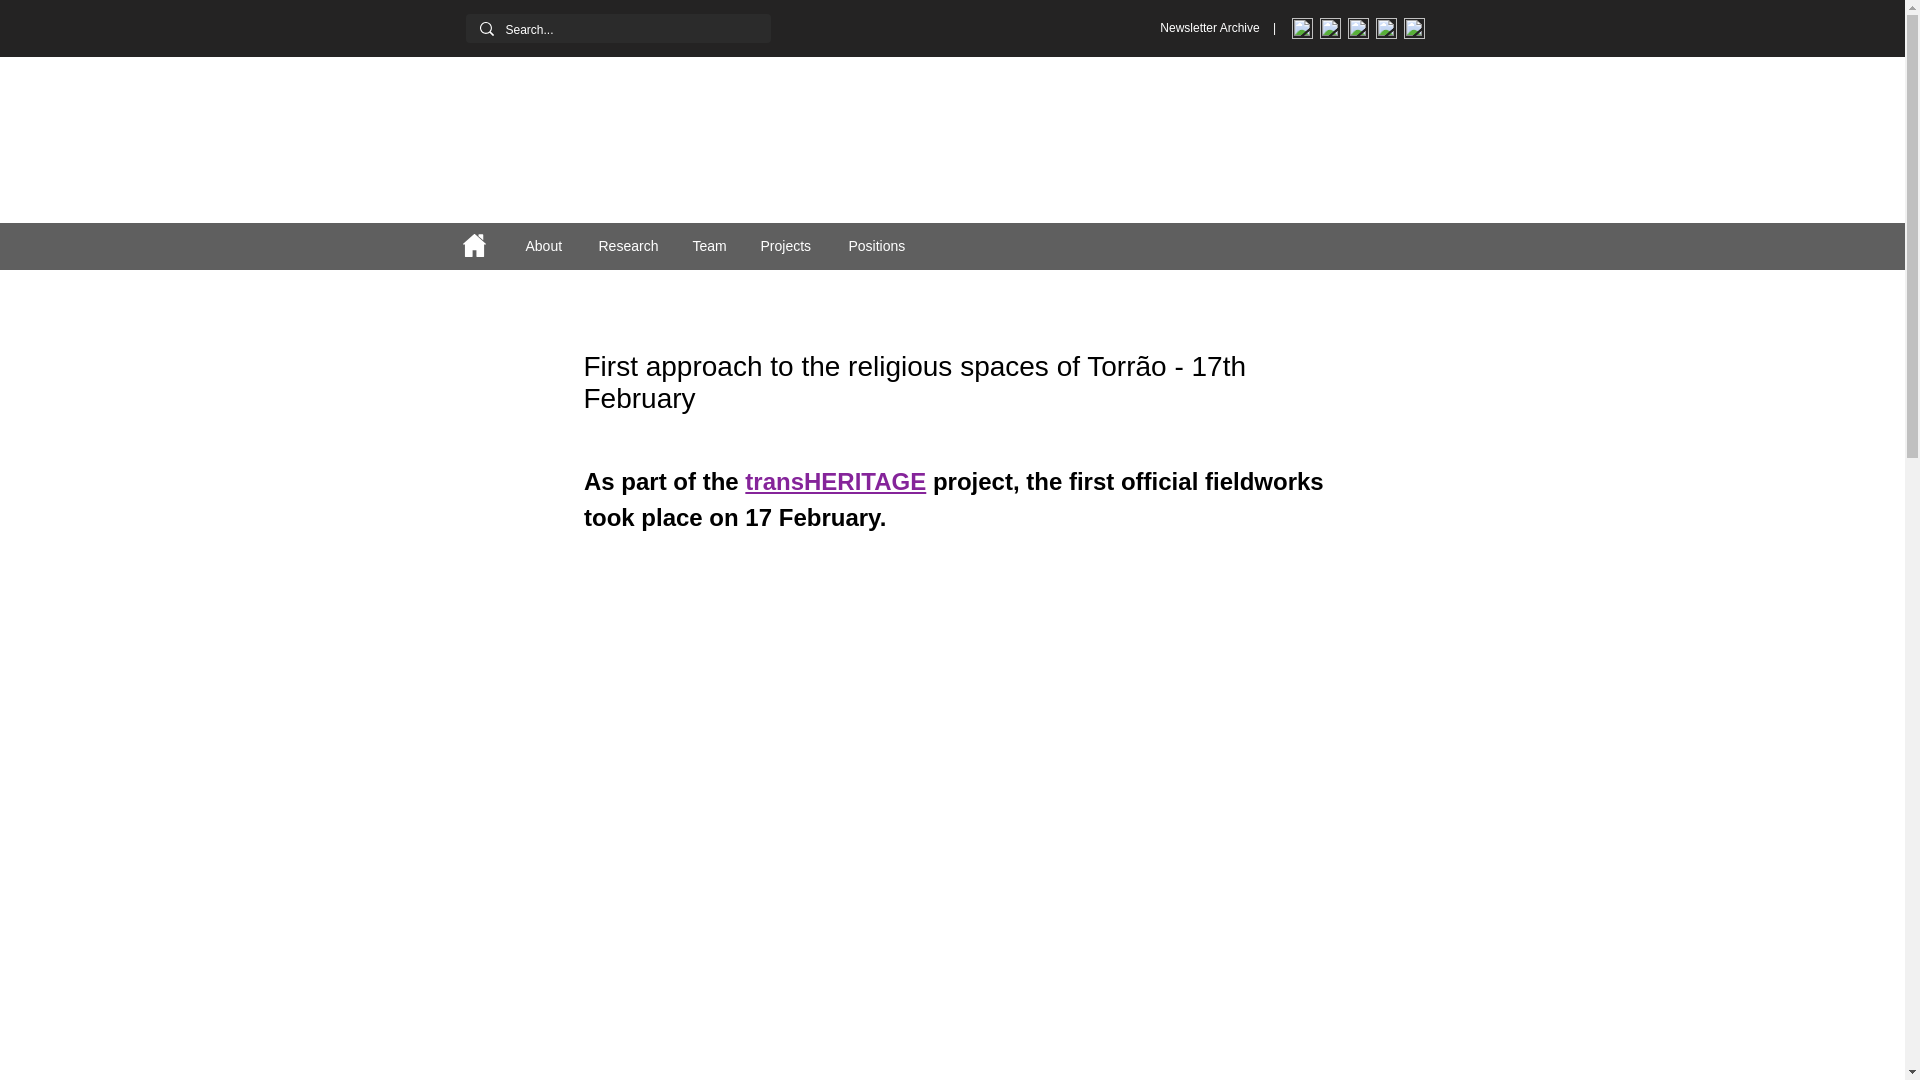 The height and width of the screenshot is (1080, 1920). What do you see at coordinates (630, 246) in the screenshot?
I see `Research` at bounding box center [630, 246].